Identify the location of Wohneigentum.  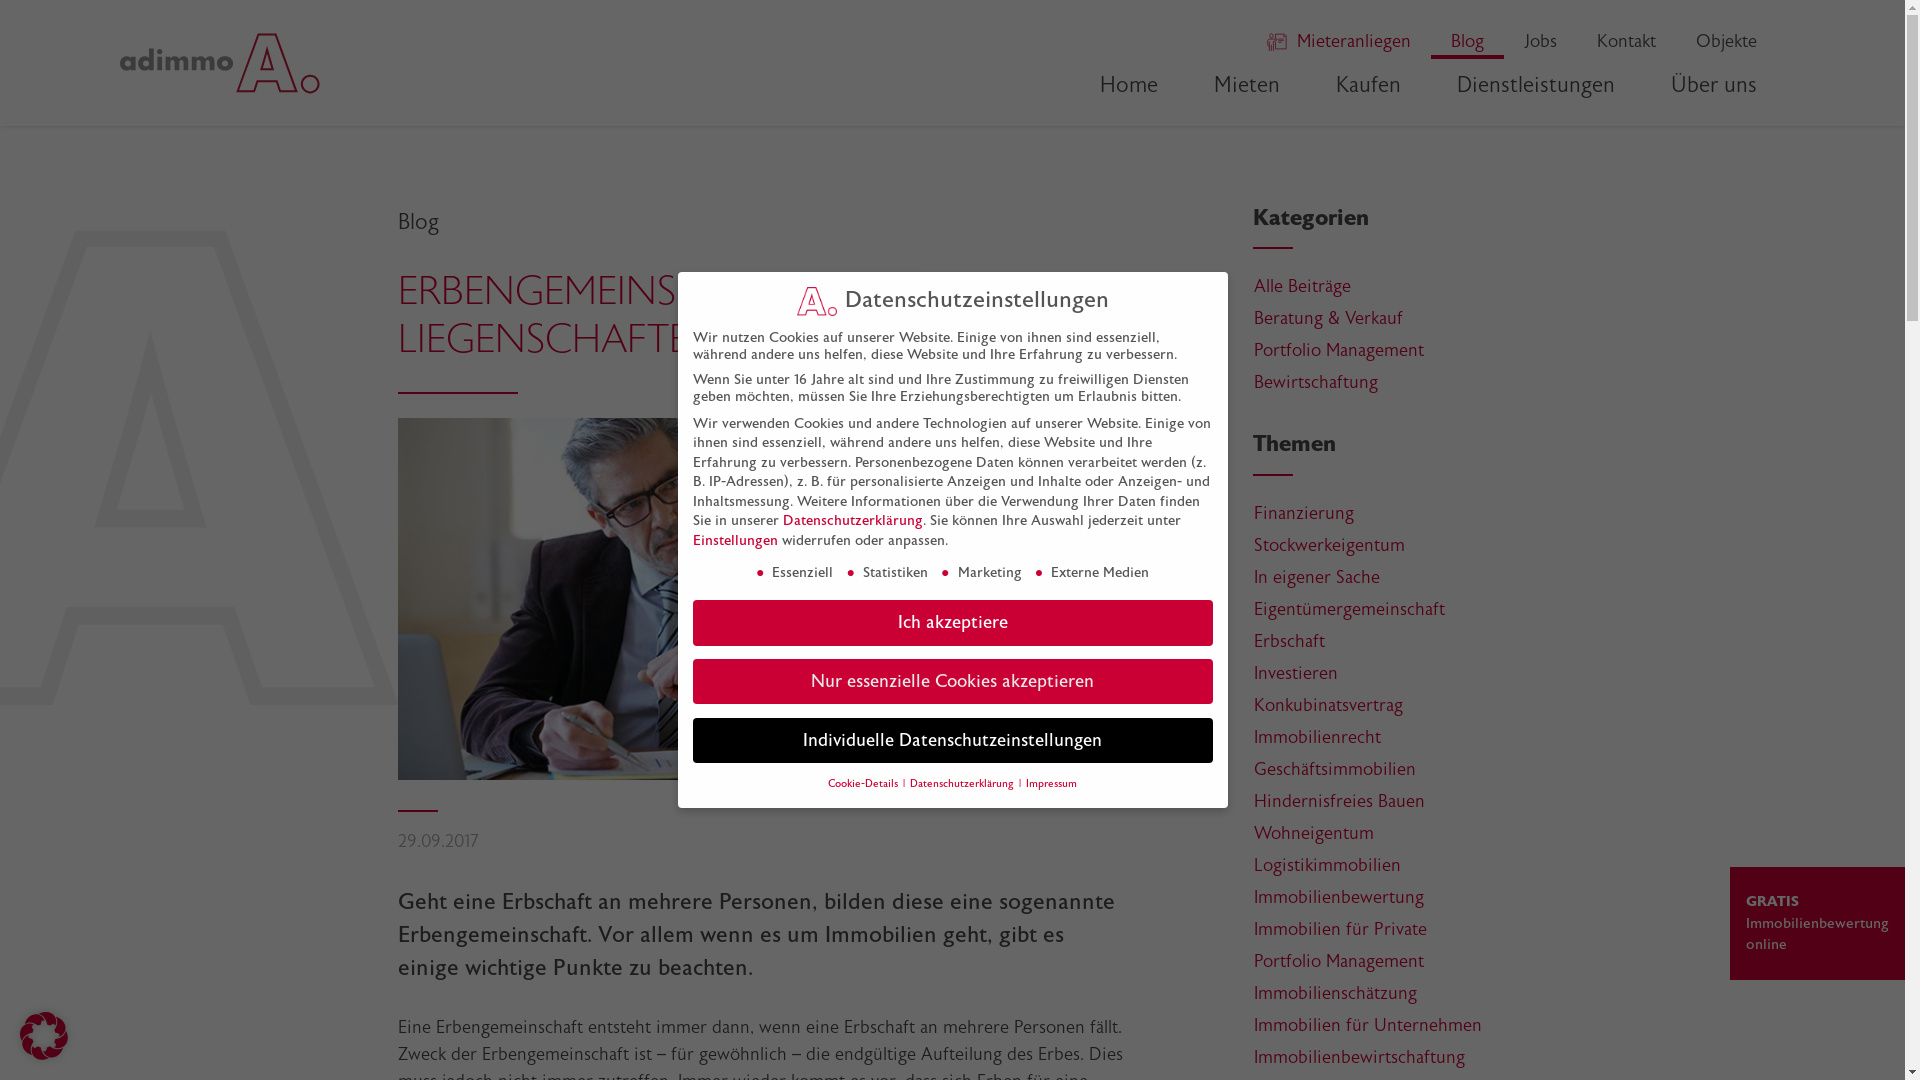
(1314, 833).